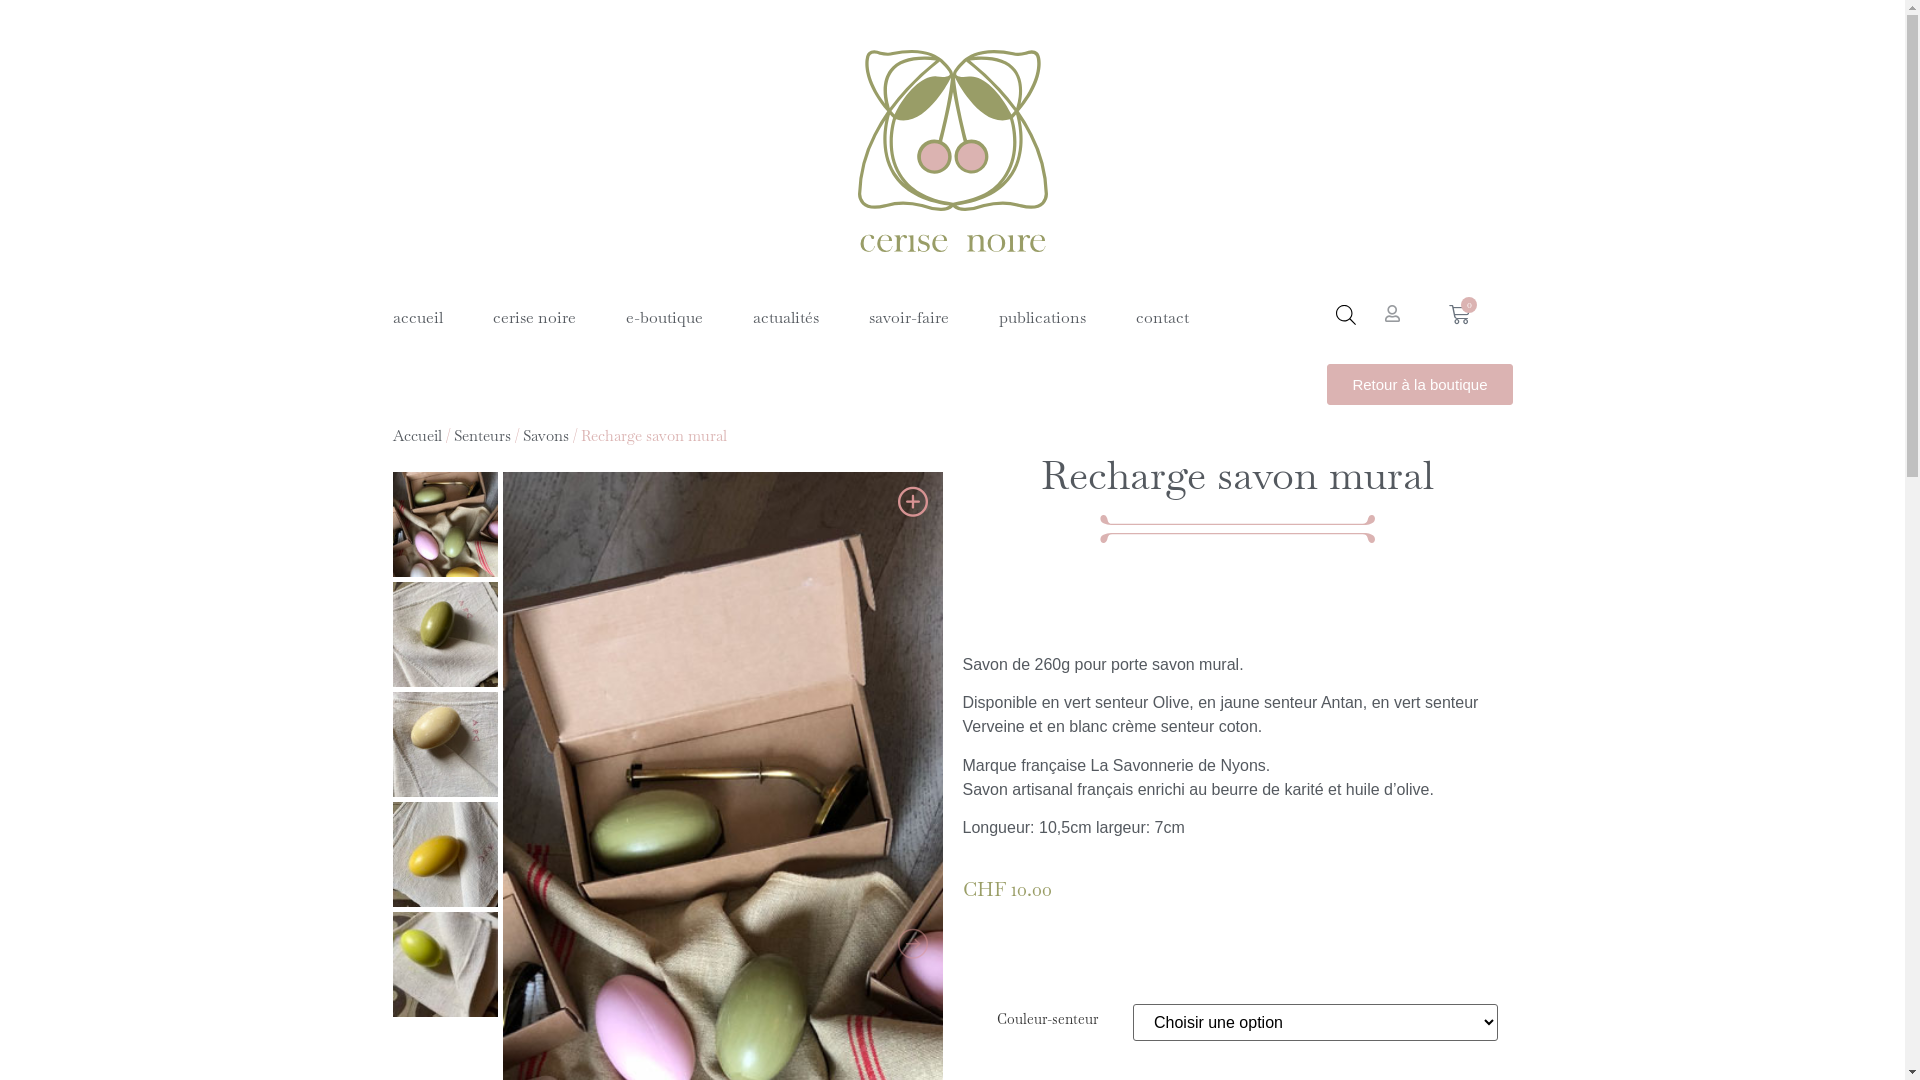 This screenshot has height=1080, width=1920. What do you see at coordinates (908, 318) in the screenshot?
I see `savoir-faire` at bounding box center [908, 318].